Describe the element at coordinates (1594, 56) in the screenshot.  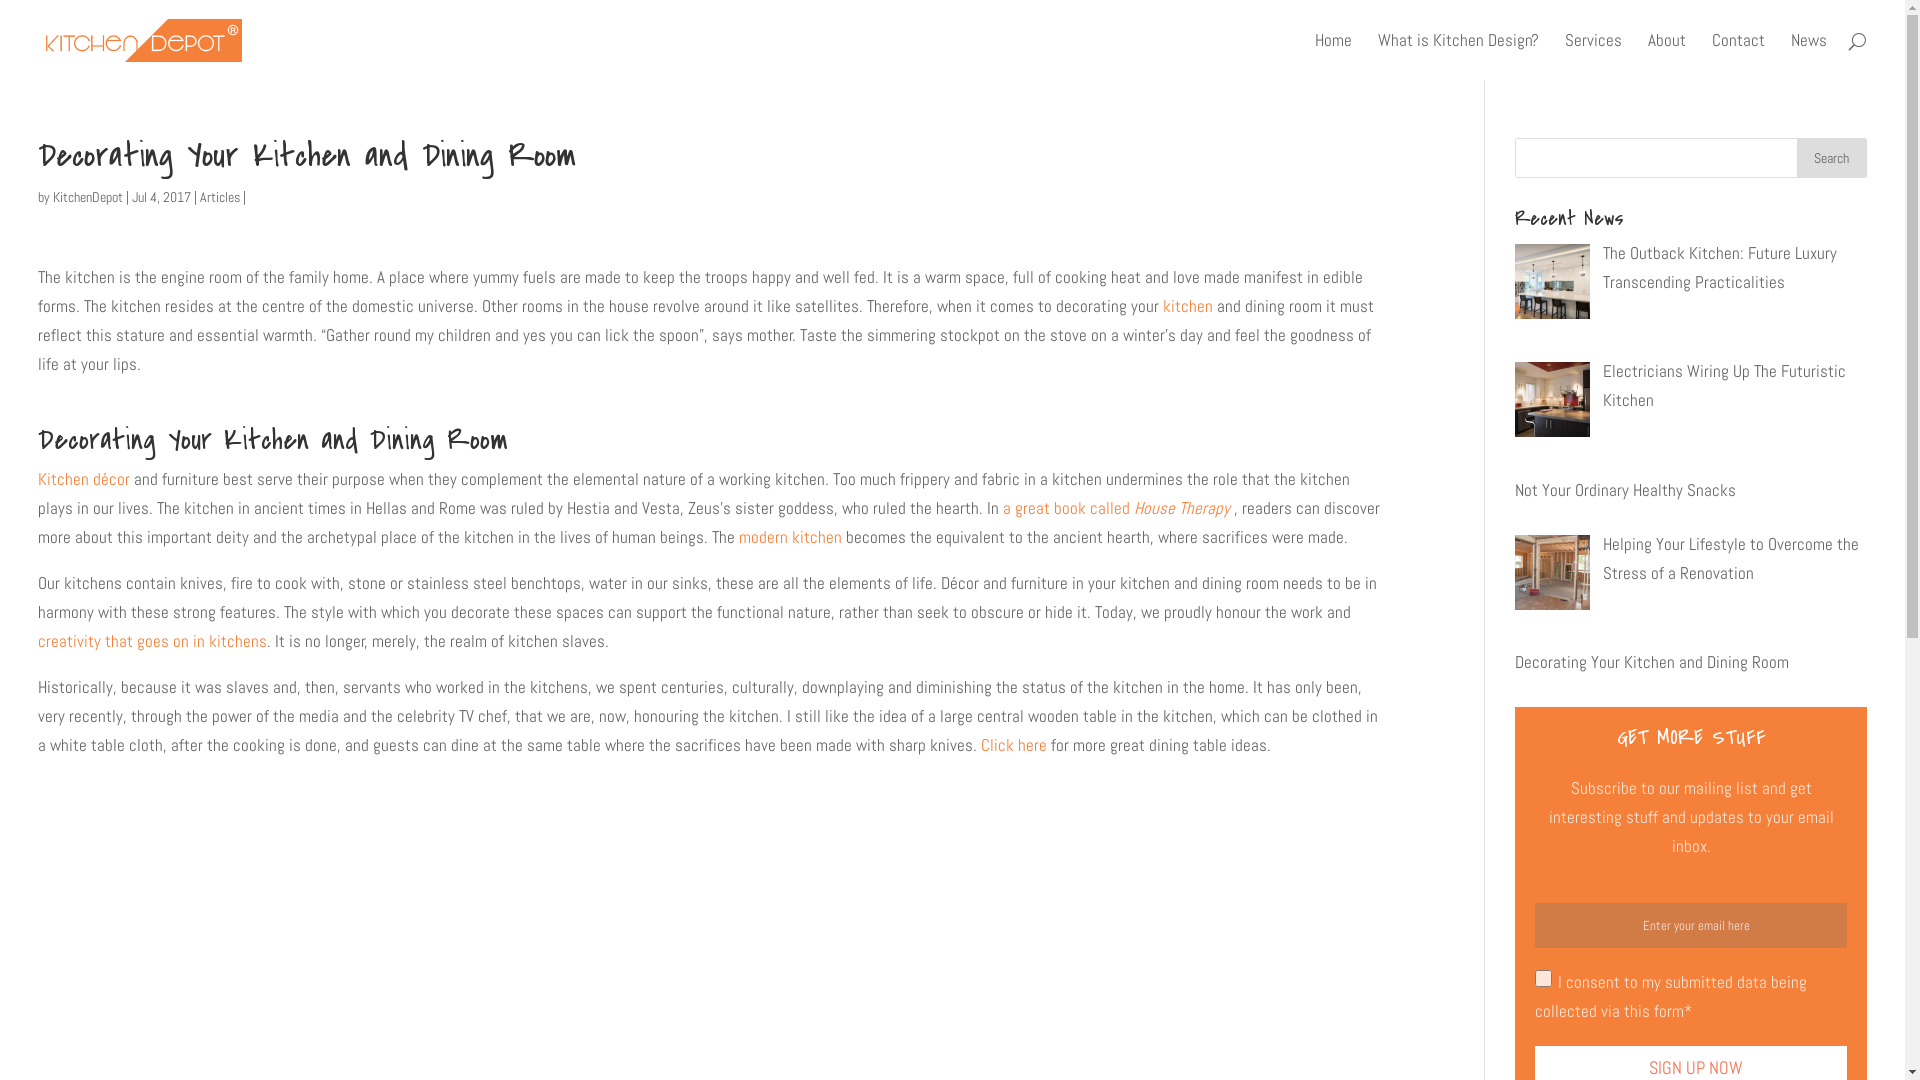
I see `Services` at that location.